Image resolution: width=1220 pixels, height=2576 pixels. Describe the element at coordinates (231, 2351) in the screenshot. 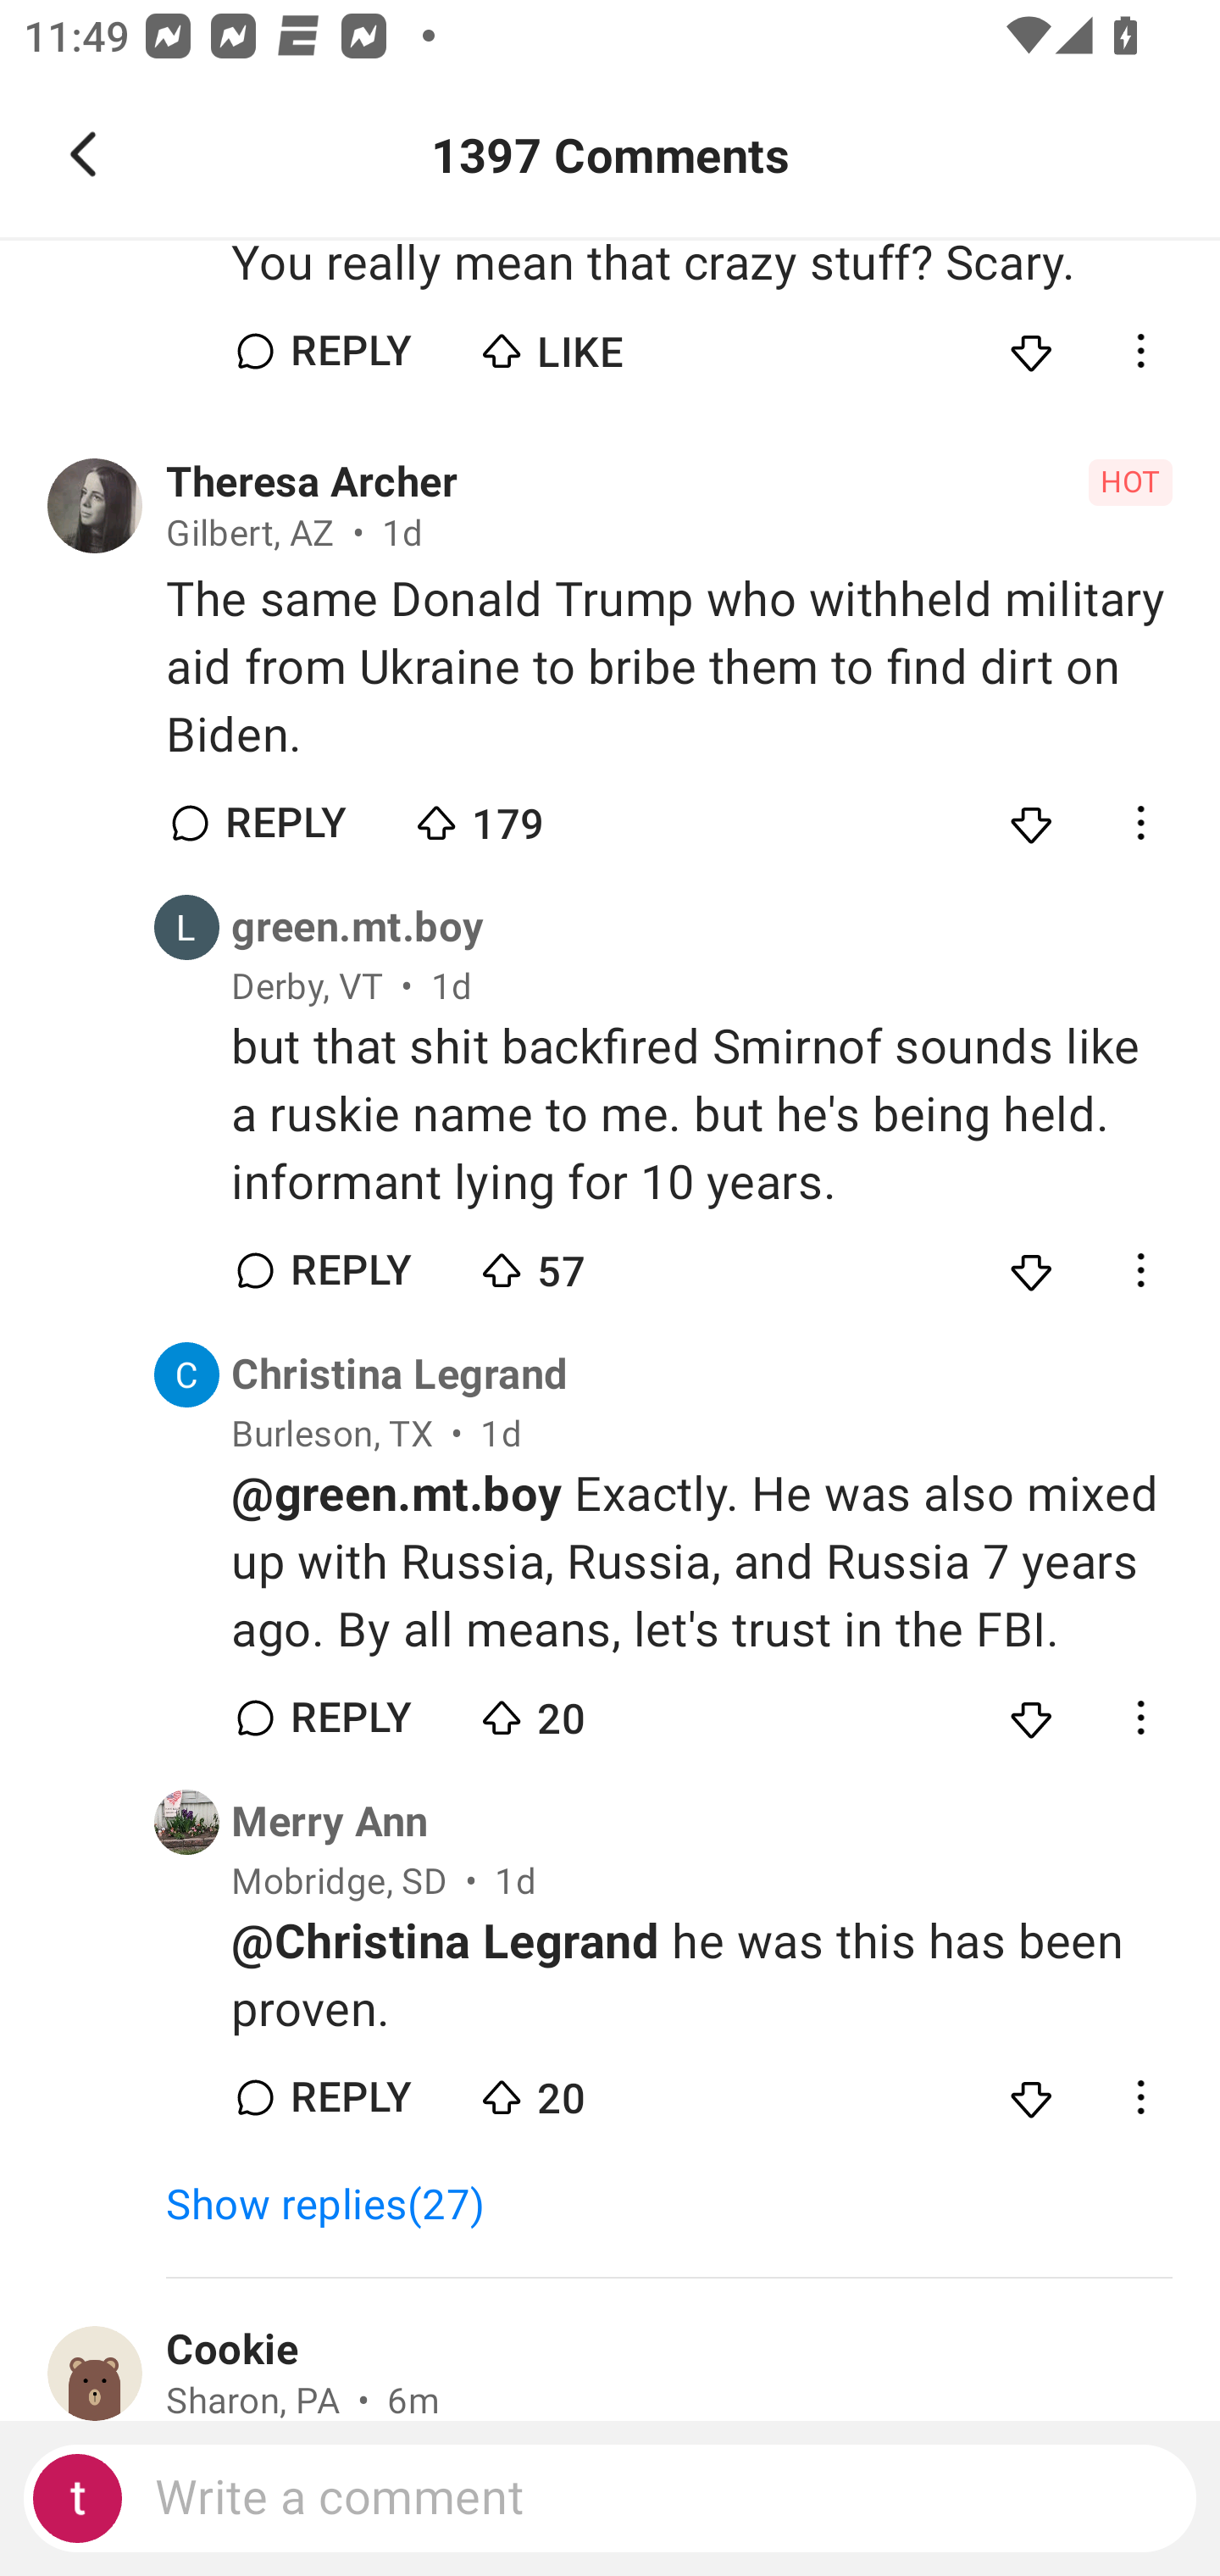

I see `Cookie` at that location.